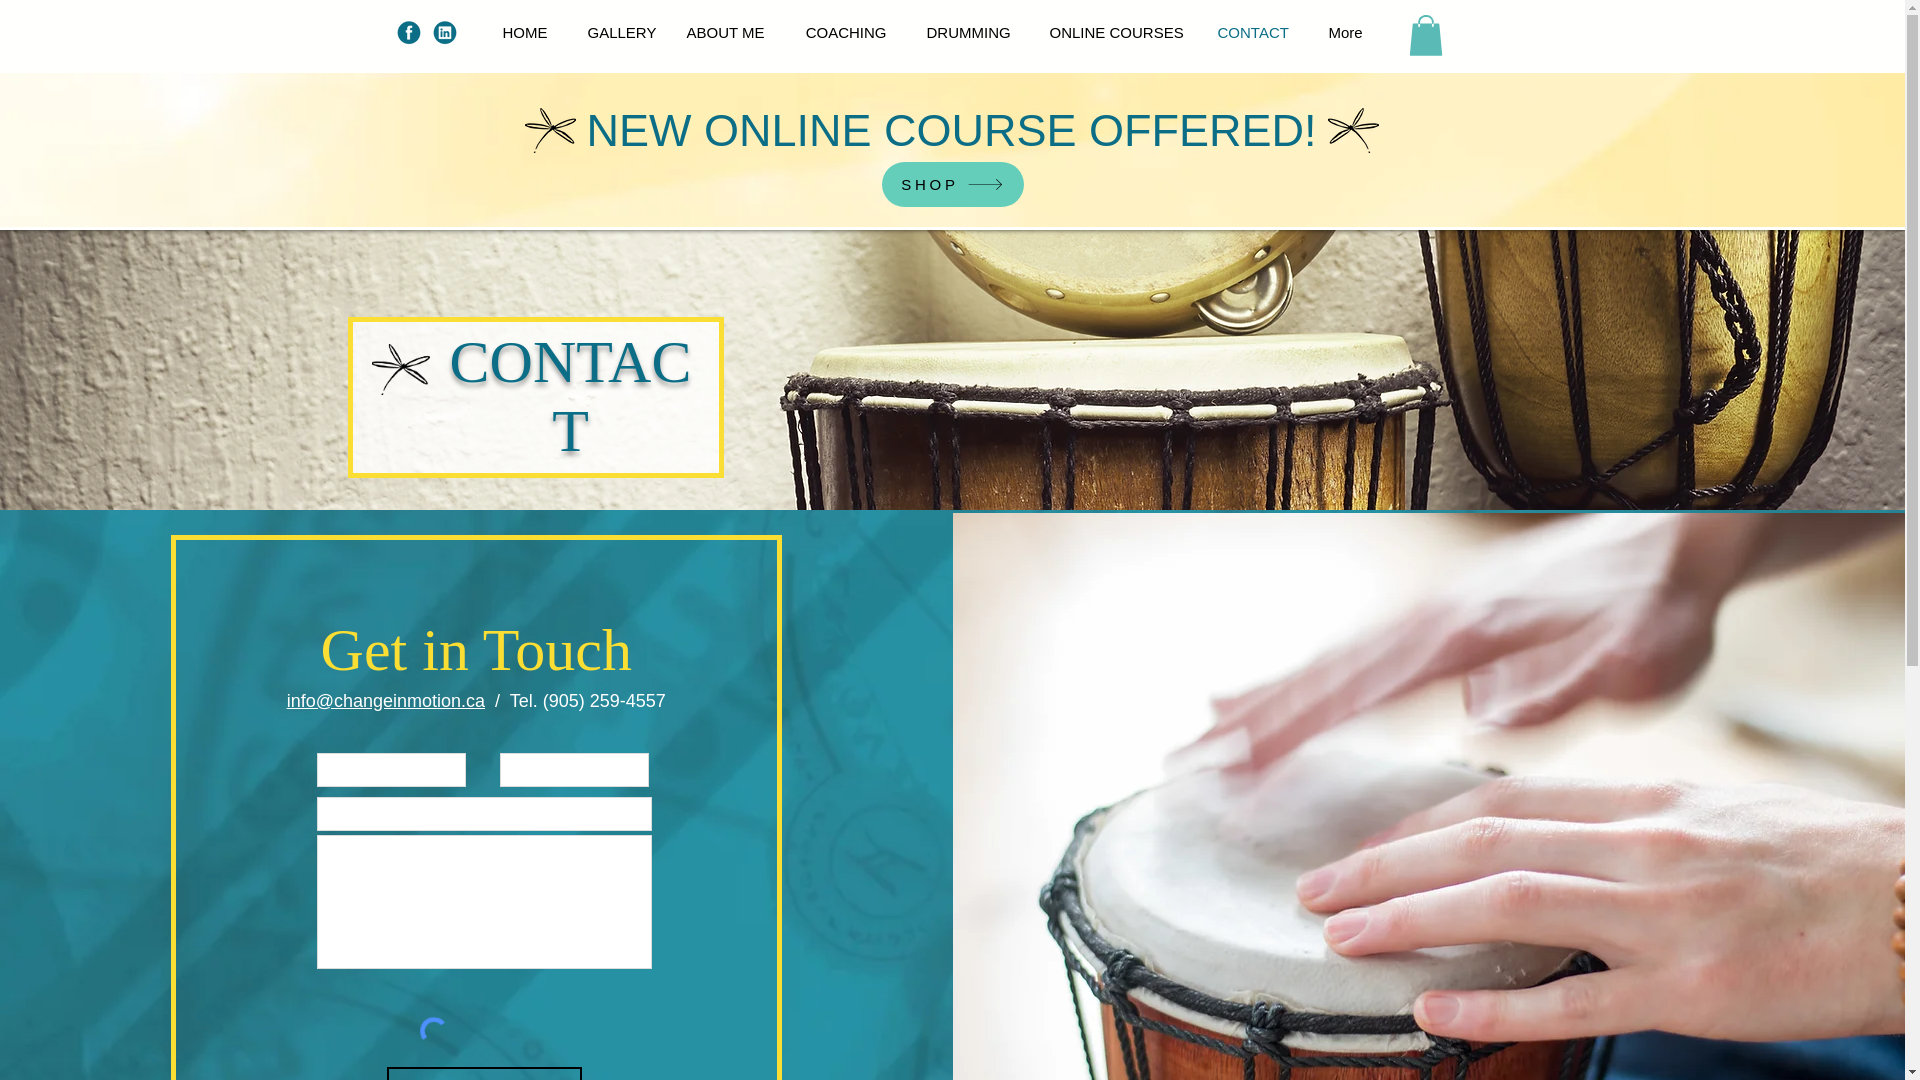 The image size is (1920, 1080). What do you see at coordinates (1254, 32) in the screenshot?
I see `CONTACT` at bounding box center [1254, 32].